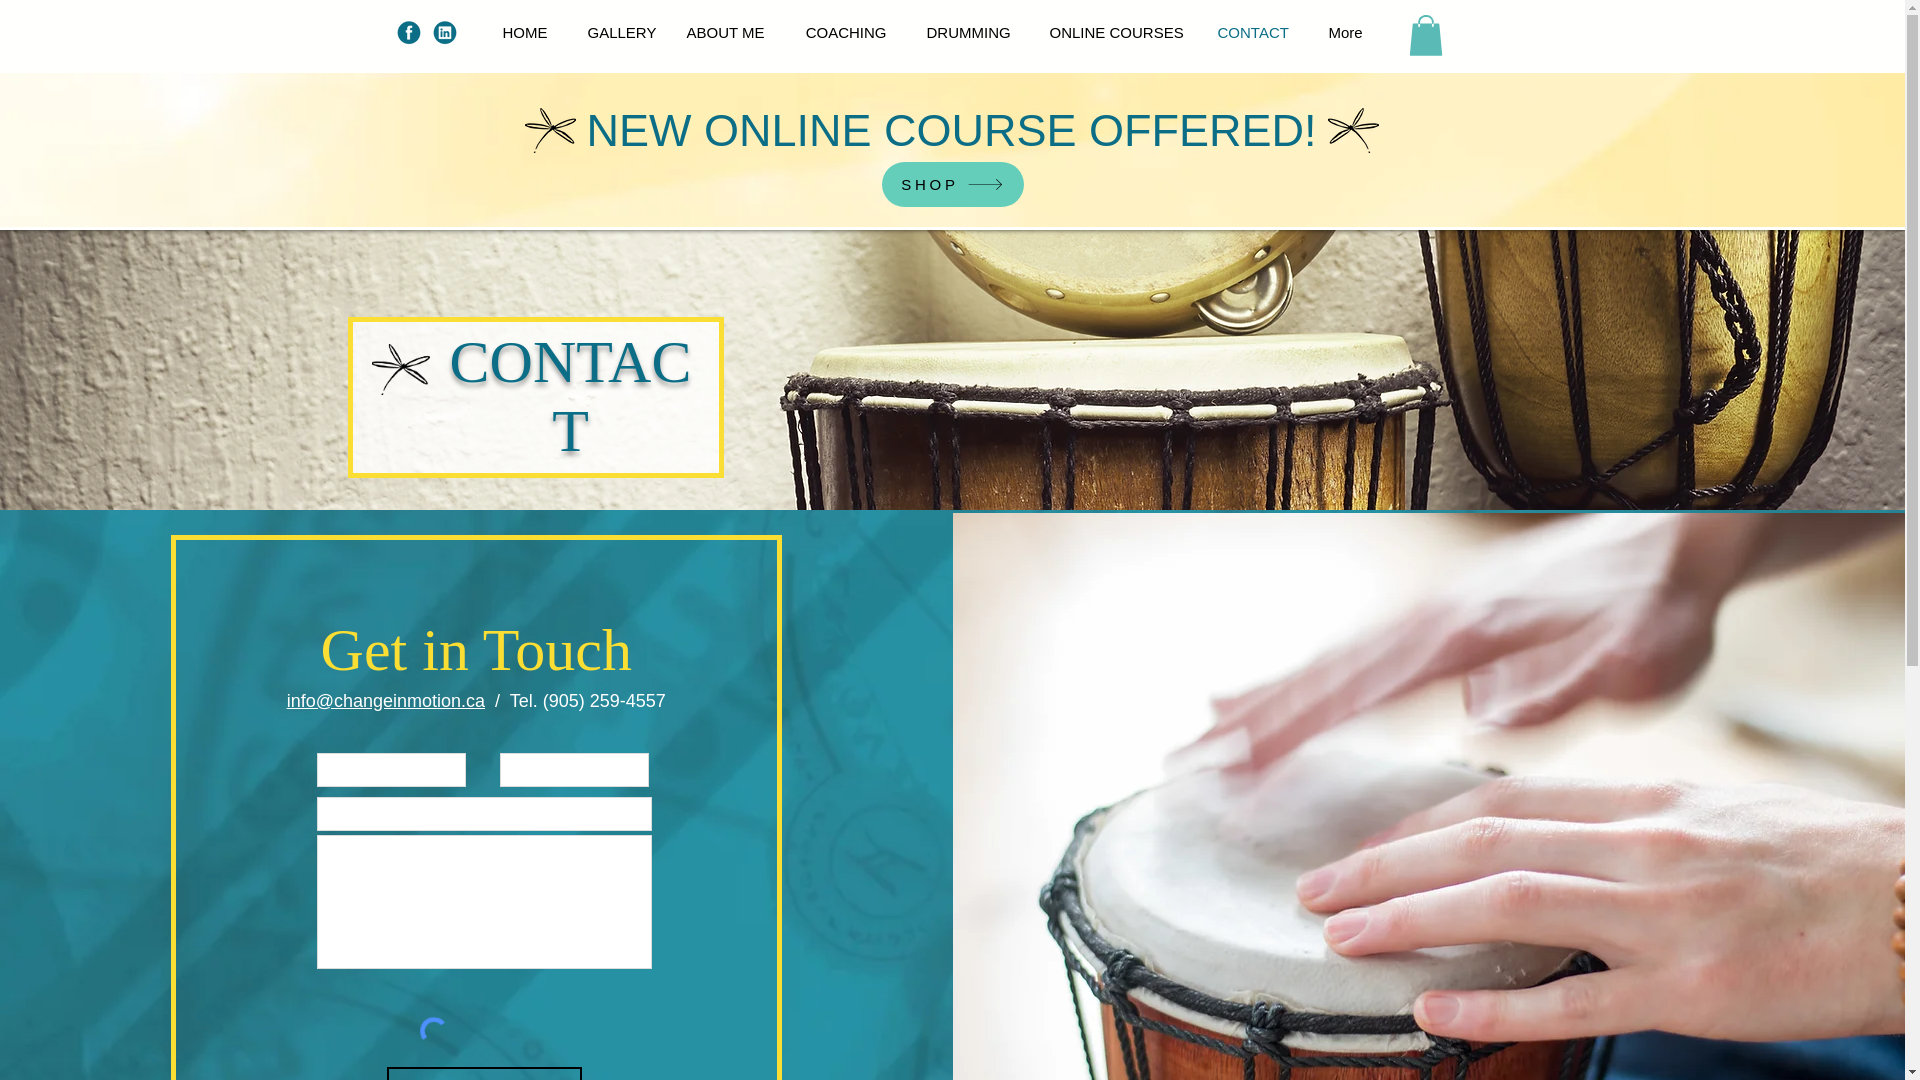 The image size is (1920, 1080). What do you see at coordinates (1254, 32) in the screenshot?
I see `CONTACT` at bounding box center [1254, 32].